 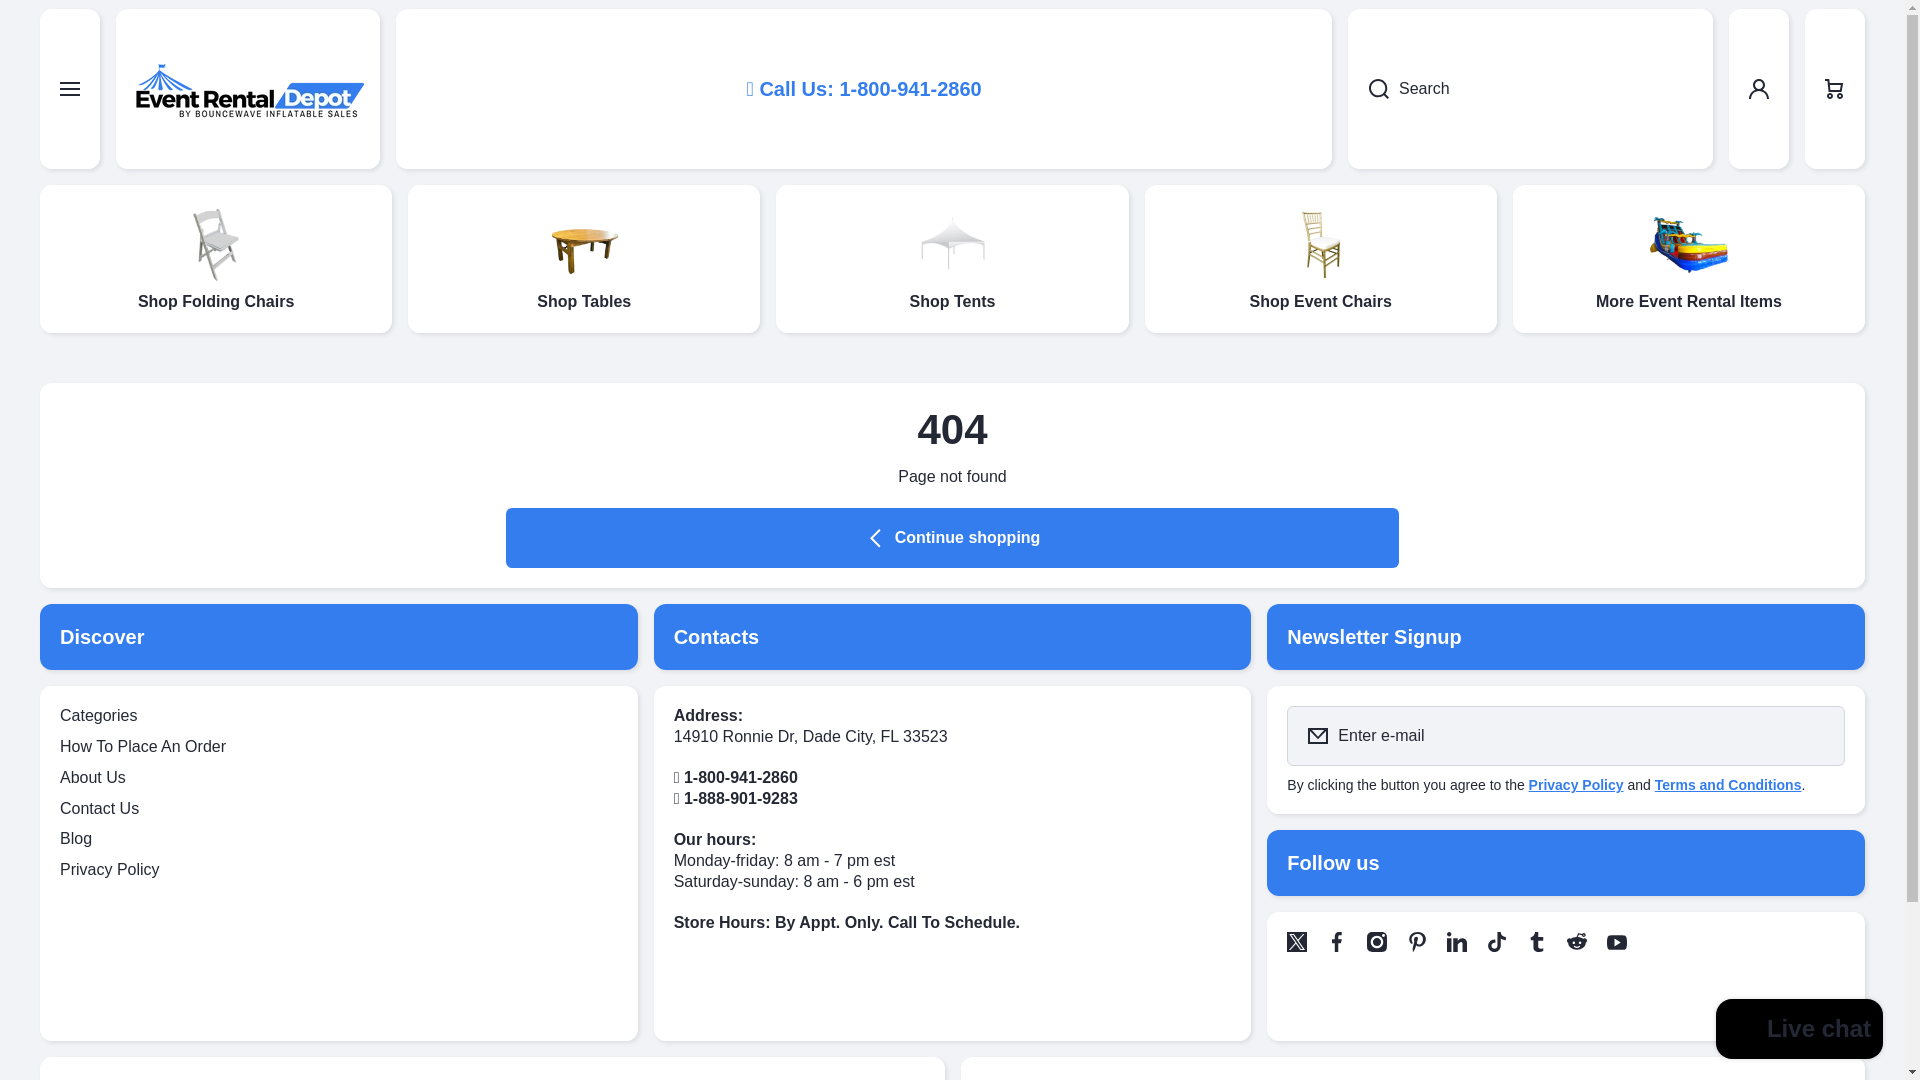 I want to click on Contact Us, so click(x=98, y=804).